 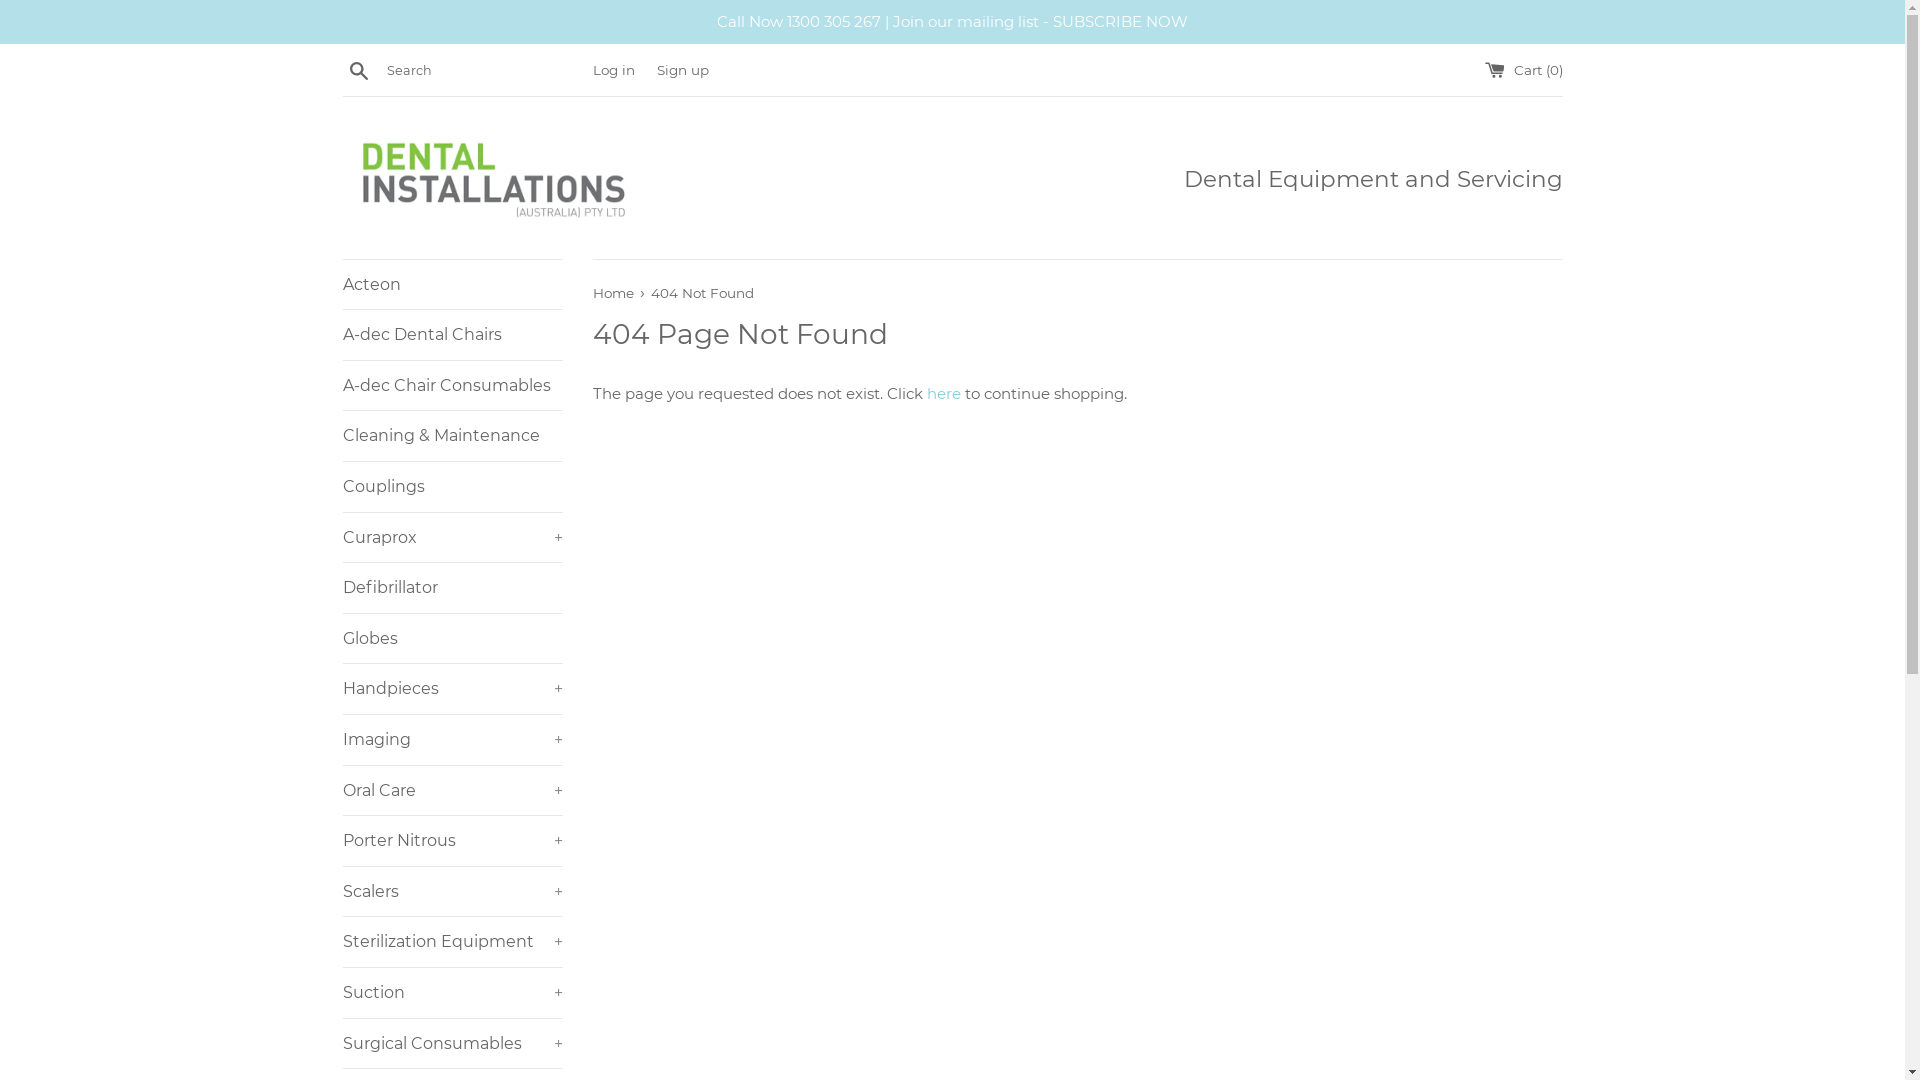 I want to click on Home, so click(x=614, y=293).